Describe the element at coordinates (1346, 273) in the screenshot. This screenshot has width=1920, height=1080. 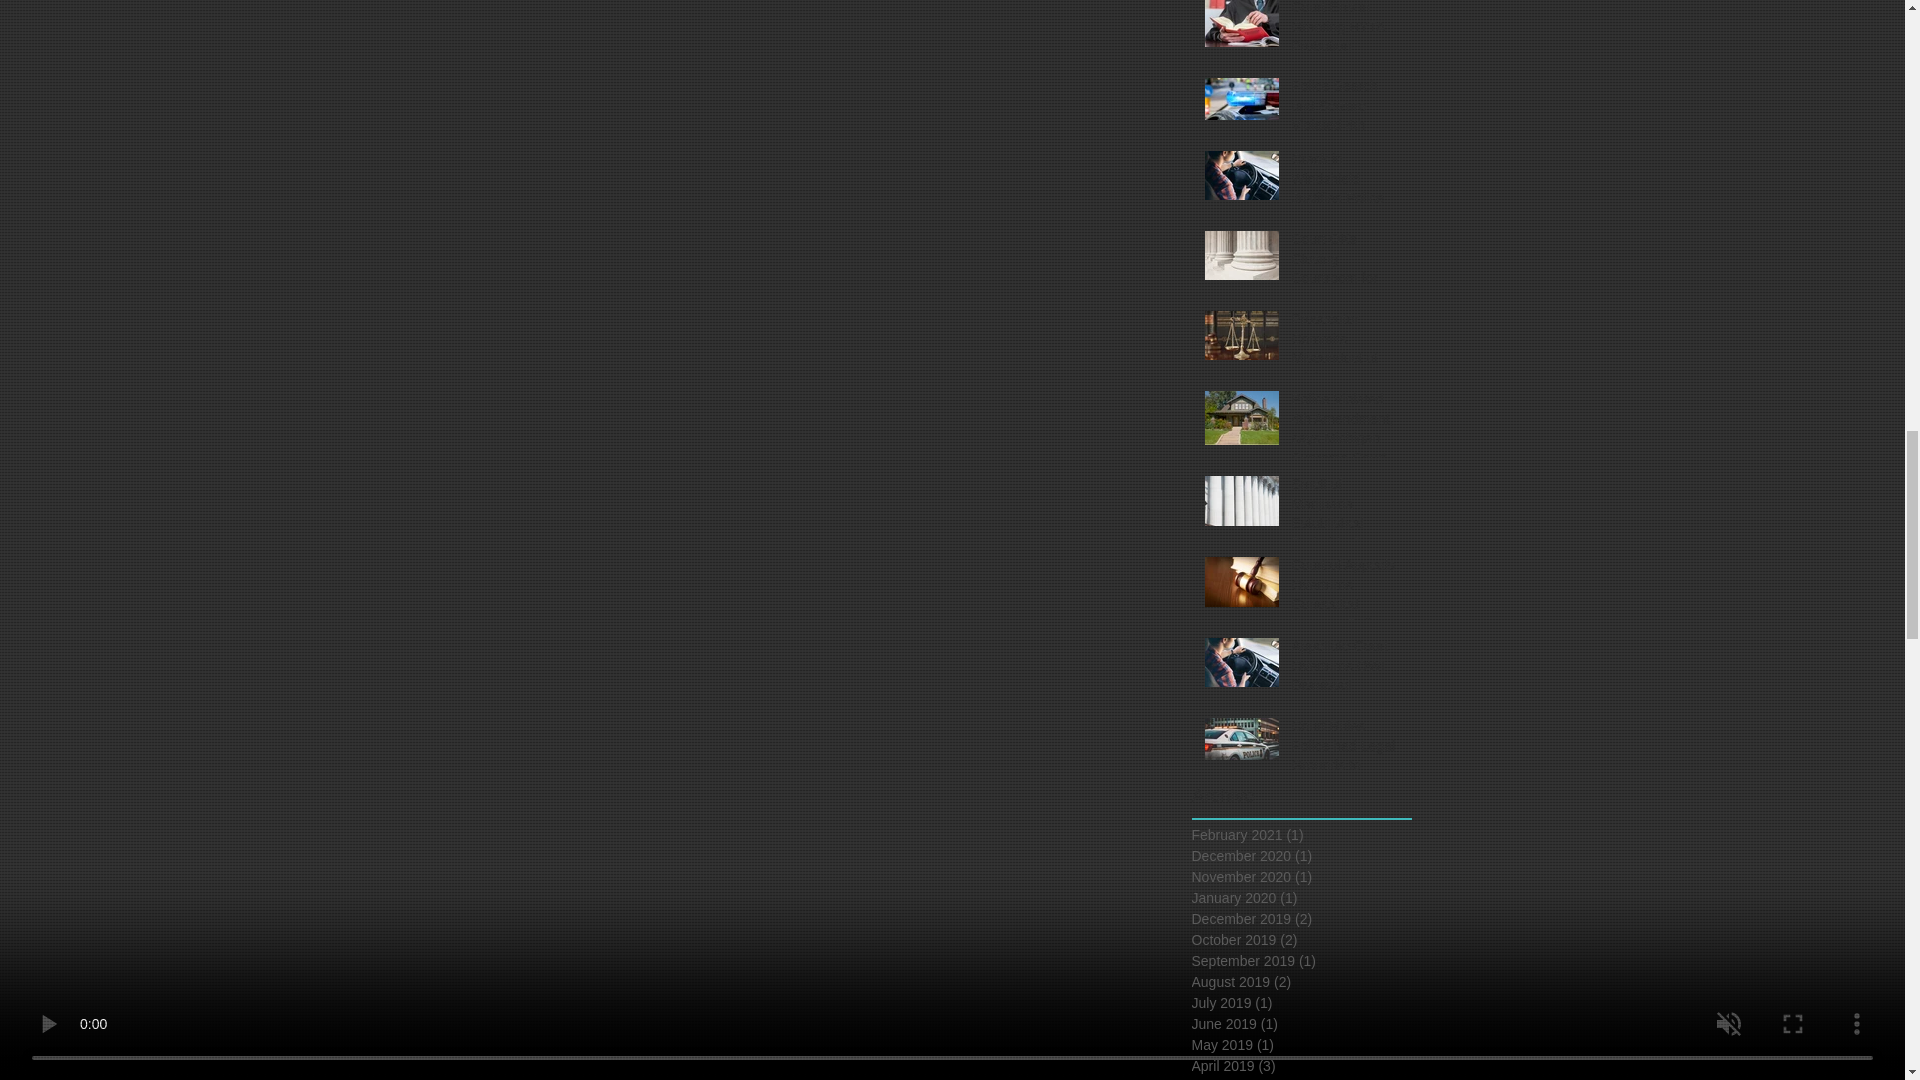
I see `Court OKs Closing Courtroom for HYTA Case` at that location.